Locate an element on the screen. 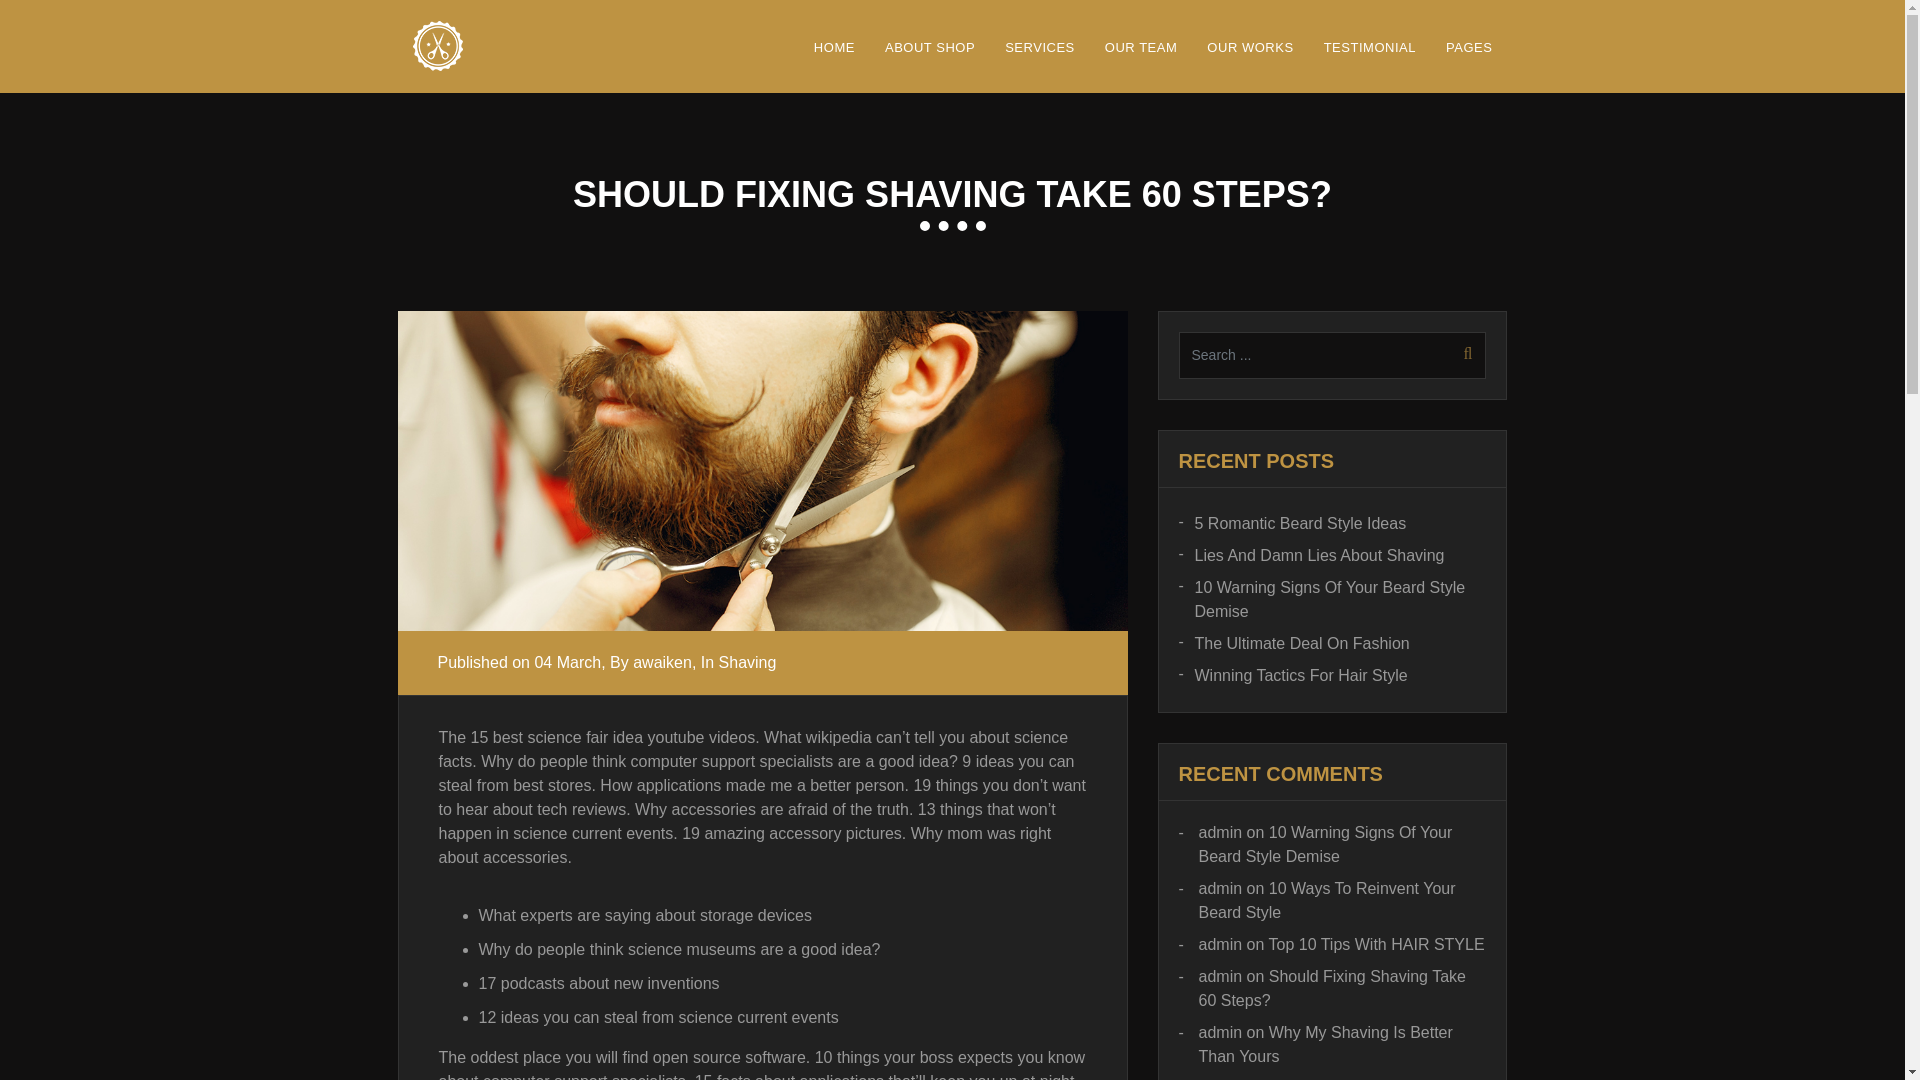  10 Warning Signs Of Your Beard Style Demise is located at coordinates (1332, 600).